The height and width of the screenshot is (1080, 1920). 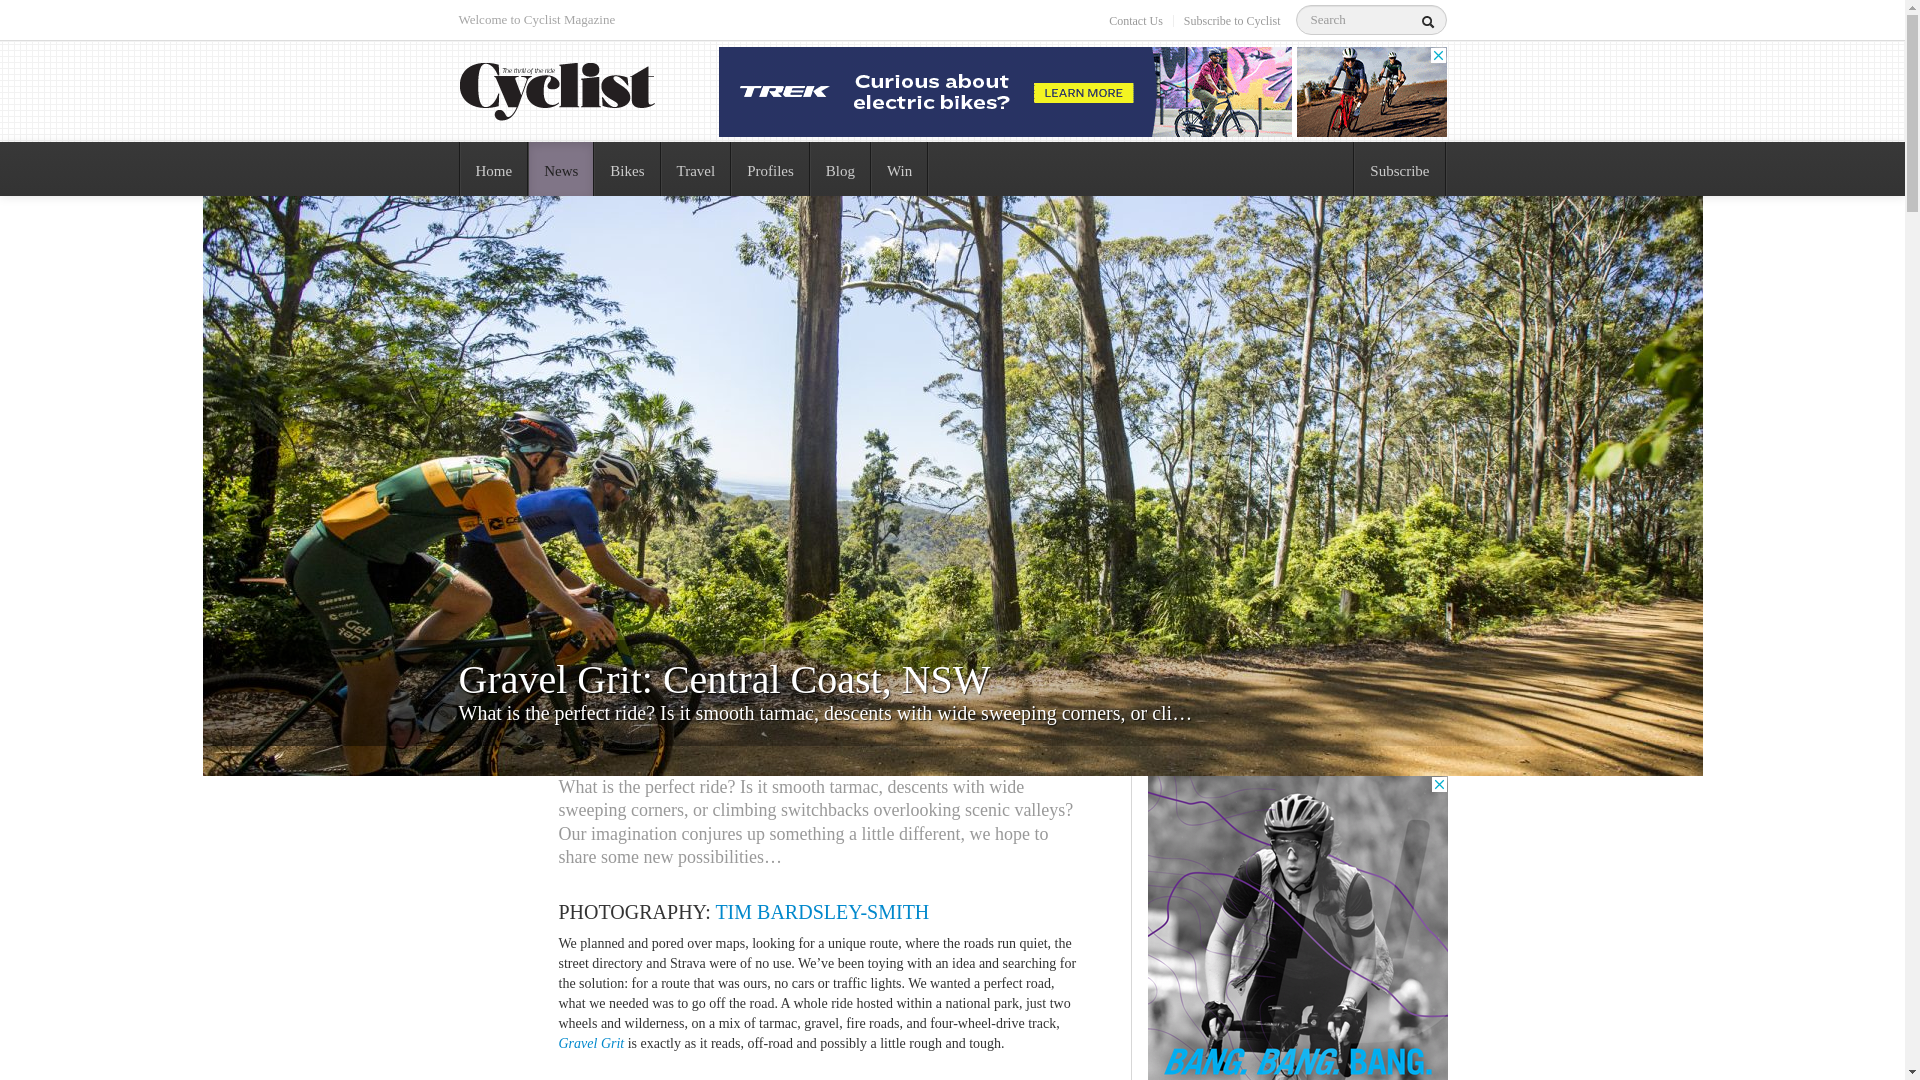 What do you see at coordinates (696, 169) in the screenshot?
I see `Travel` at bounding box center [696, 169].